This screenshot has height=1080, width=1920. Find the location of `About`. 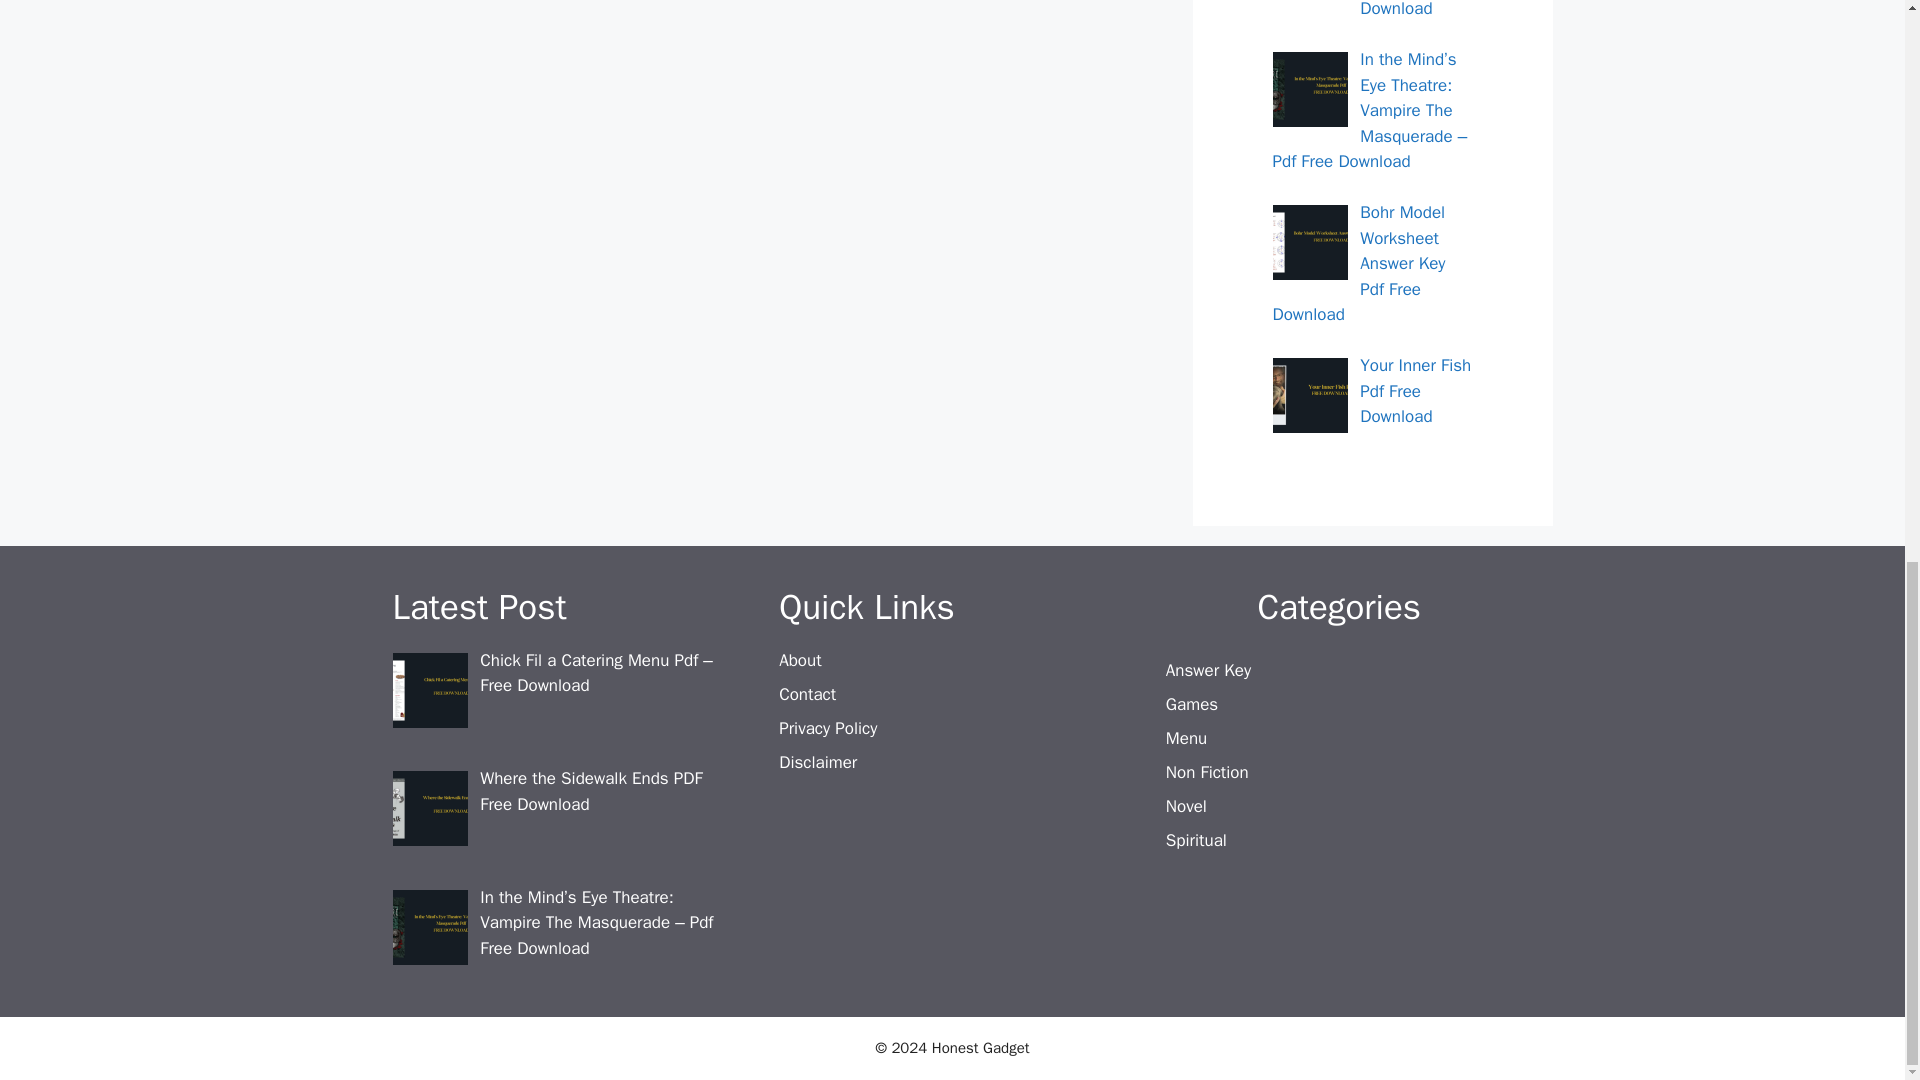

About is located at coordinates (800, 660).